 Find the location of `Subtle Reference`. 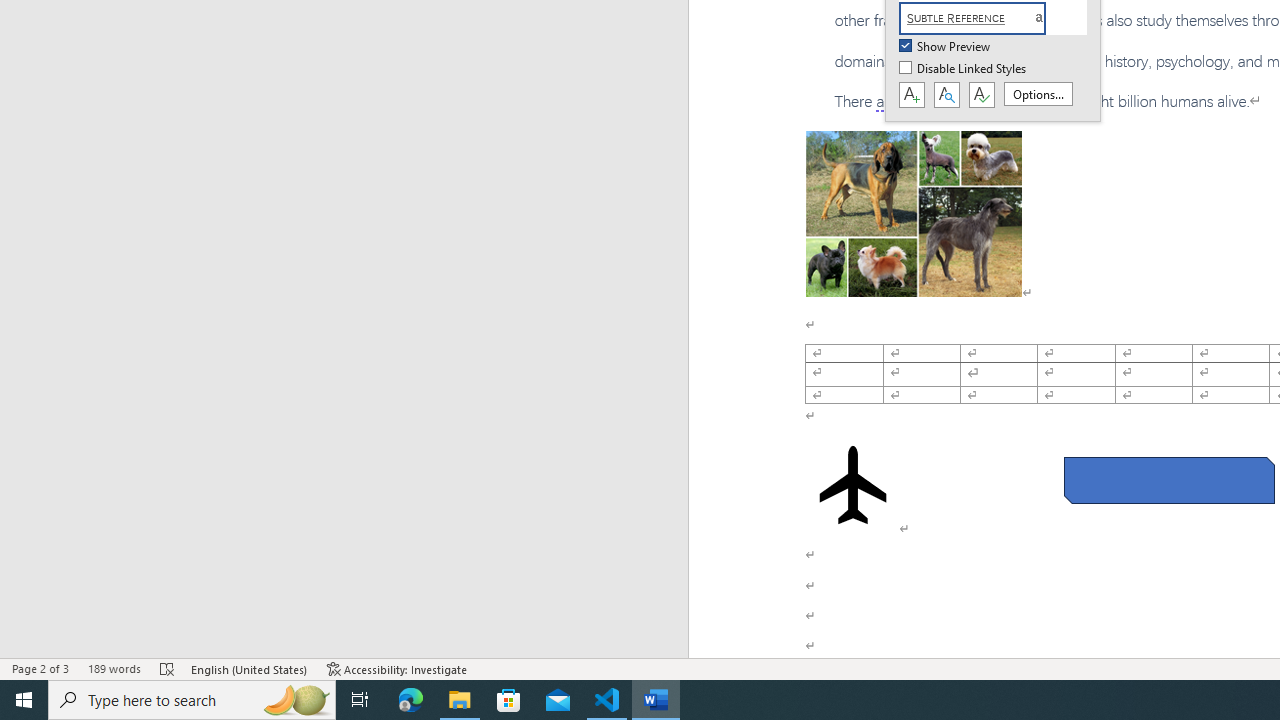

Subtle Reference is located at coordinates (984, 18).